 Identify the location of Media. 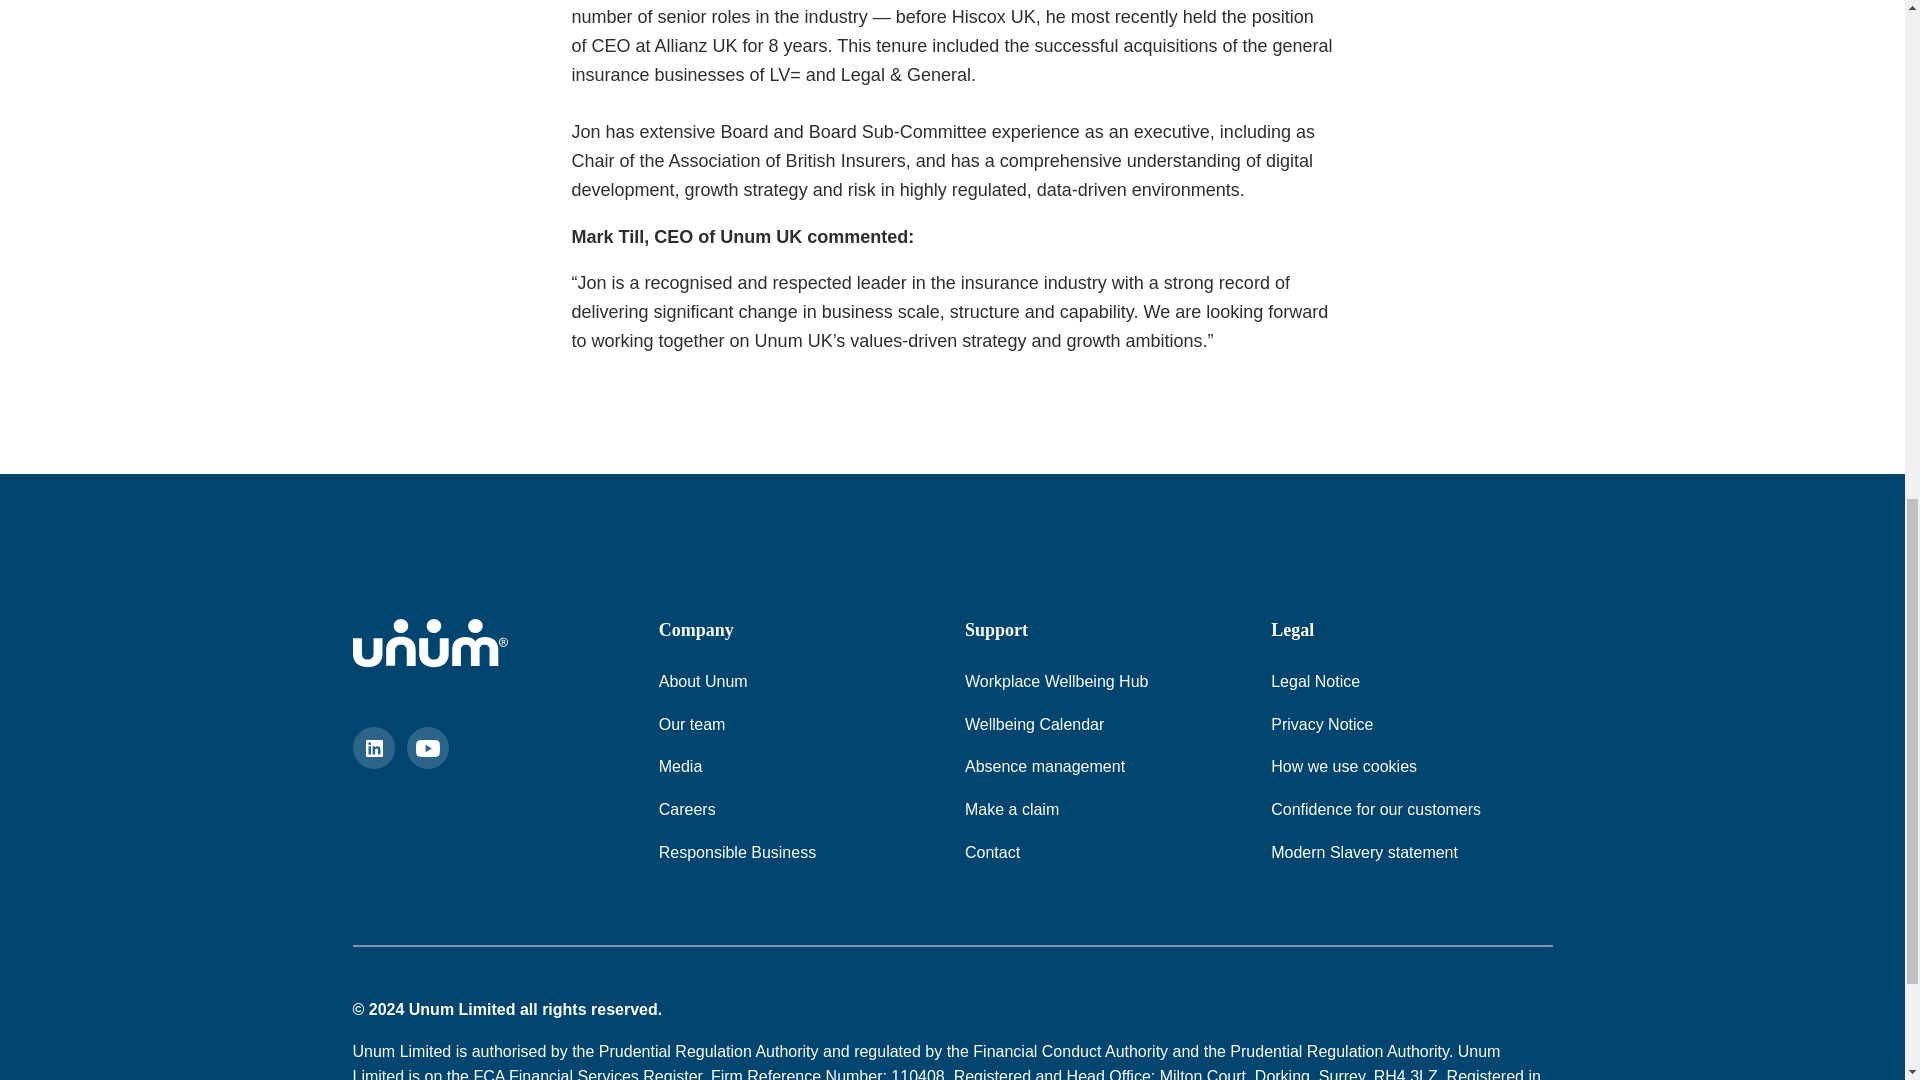
(680, 766).